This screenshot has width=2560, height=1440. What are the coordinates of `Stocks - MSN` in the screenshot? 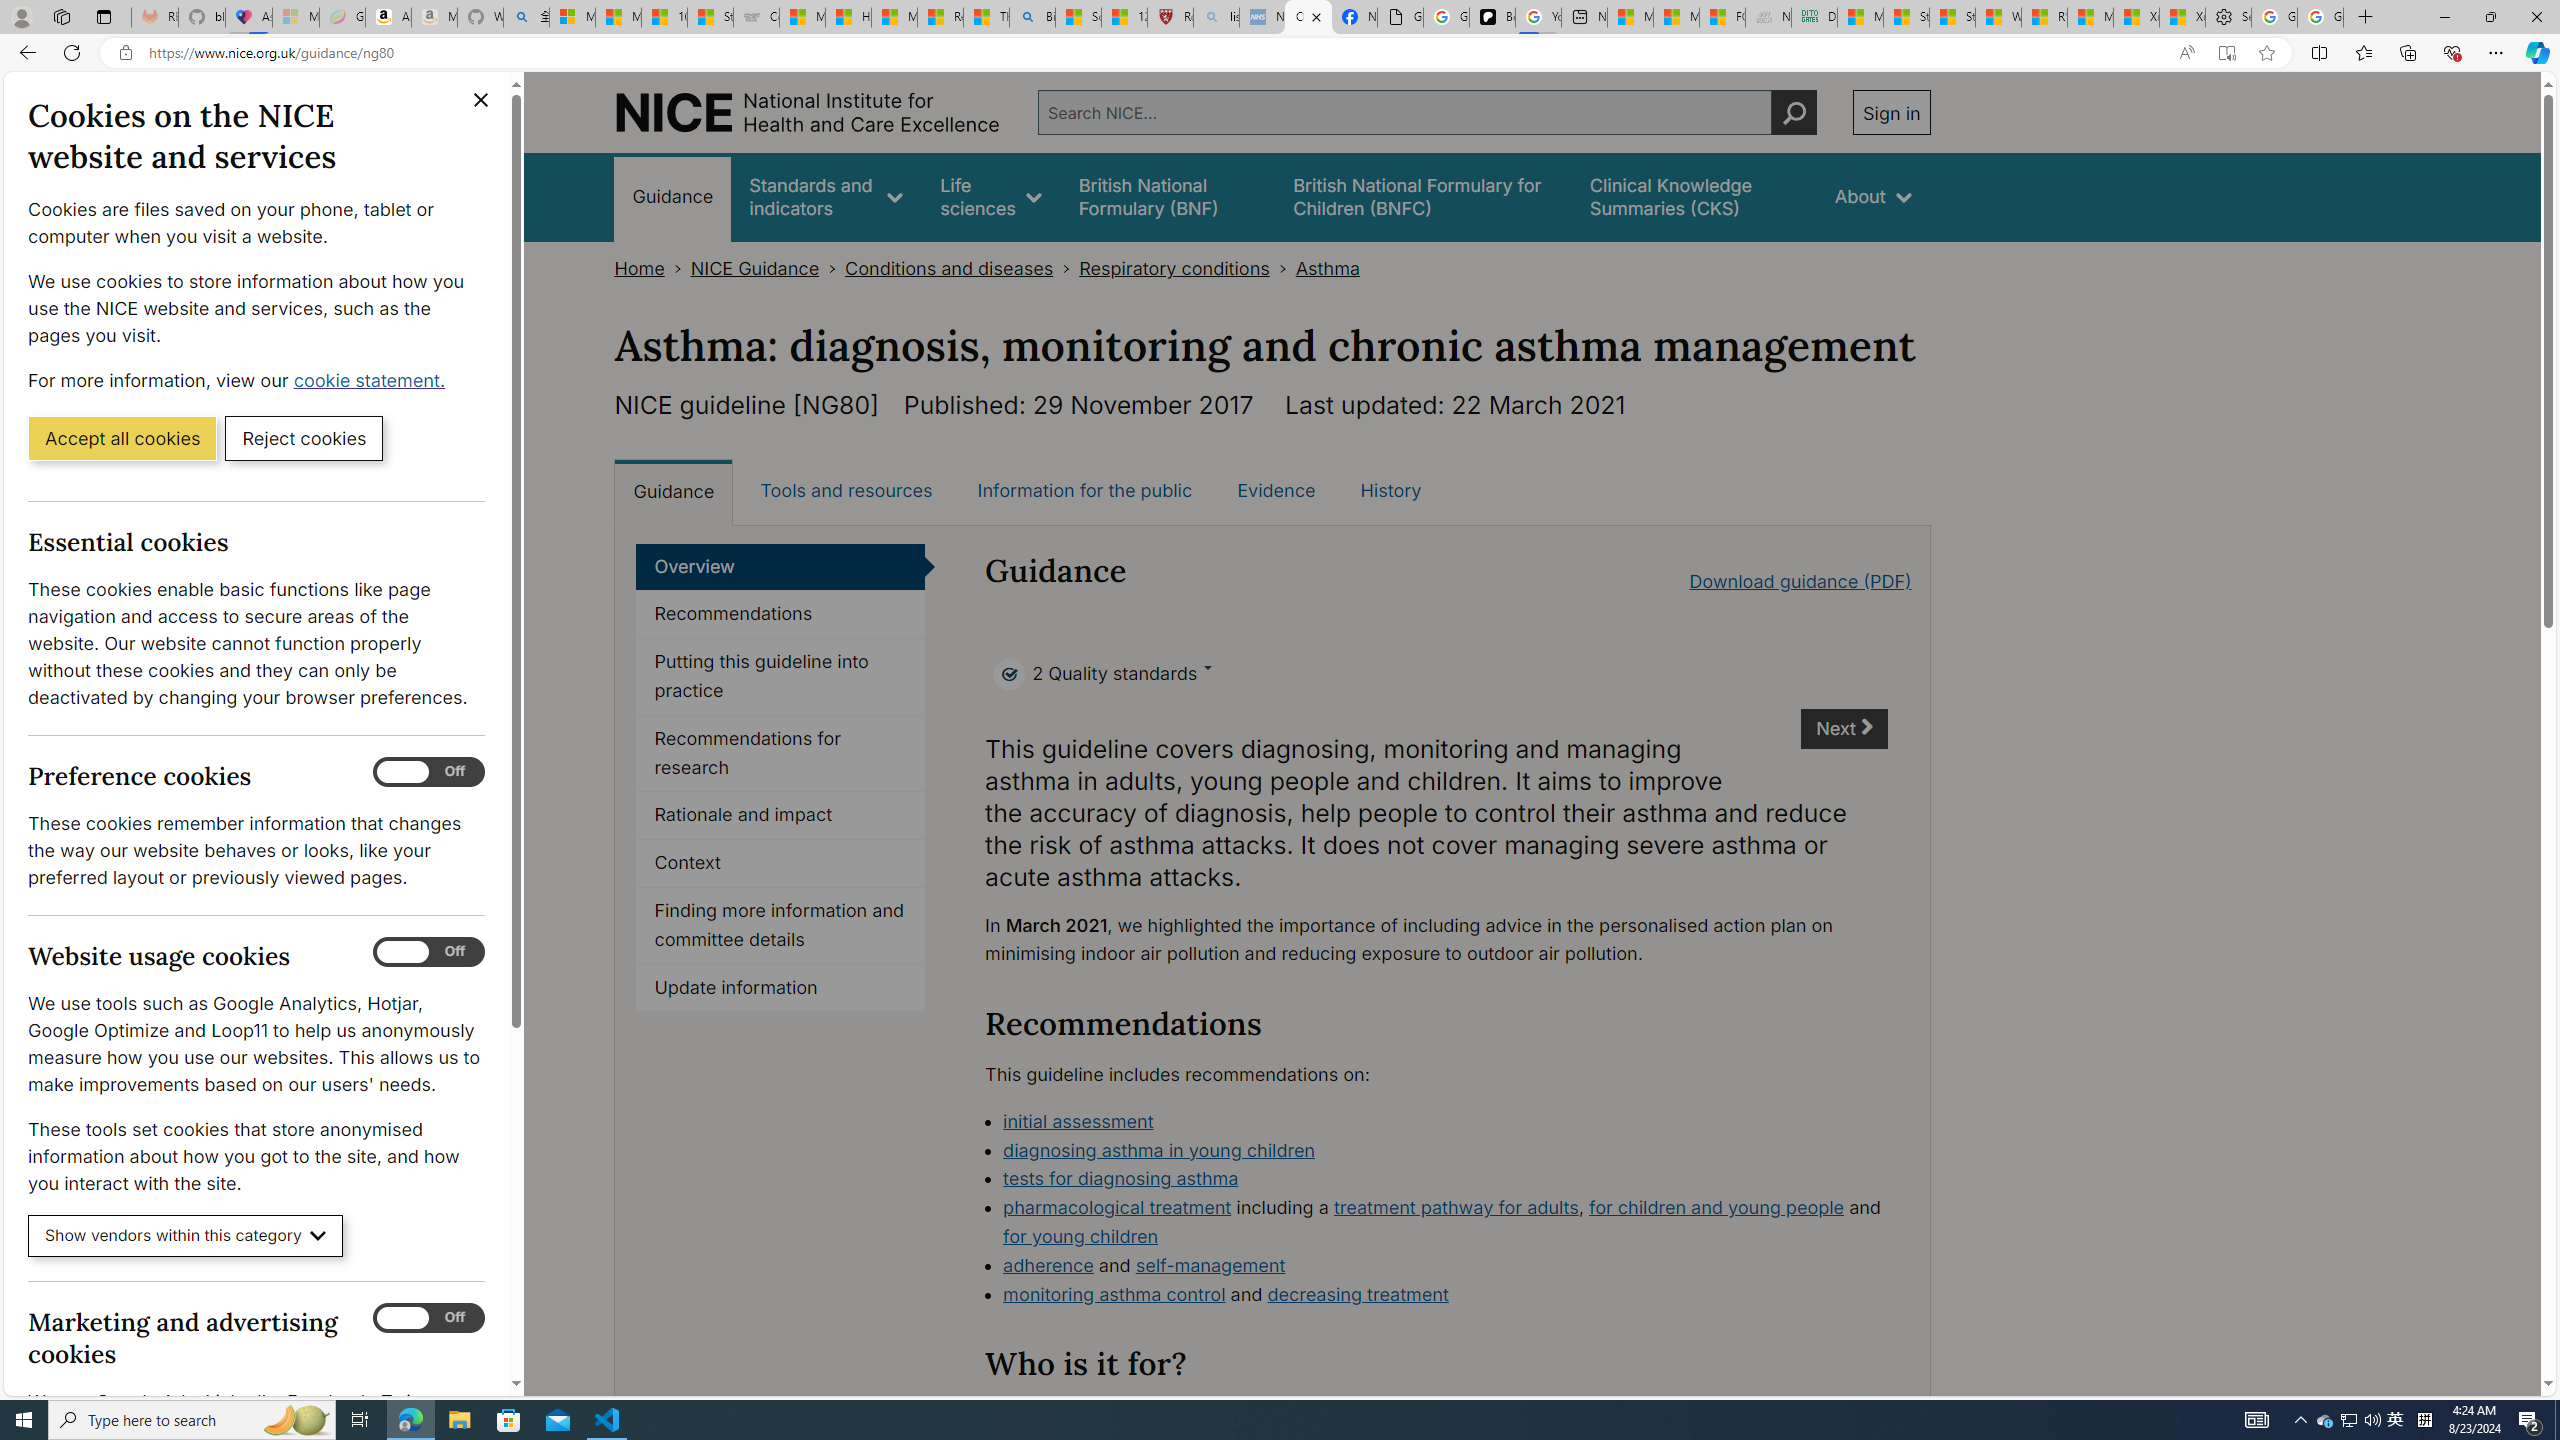 It's located at (1952, 17).